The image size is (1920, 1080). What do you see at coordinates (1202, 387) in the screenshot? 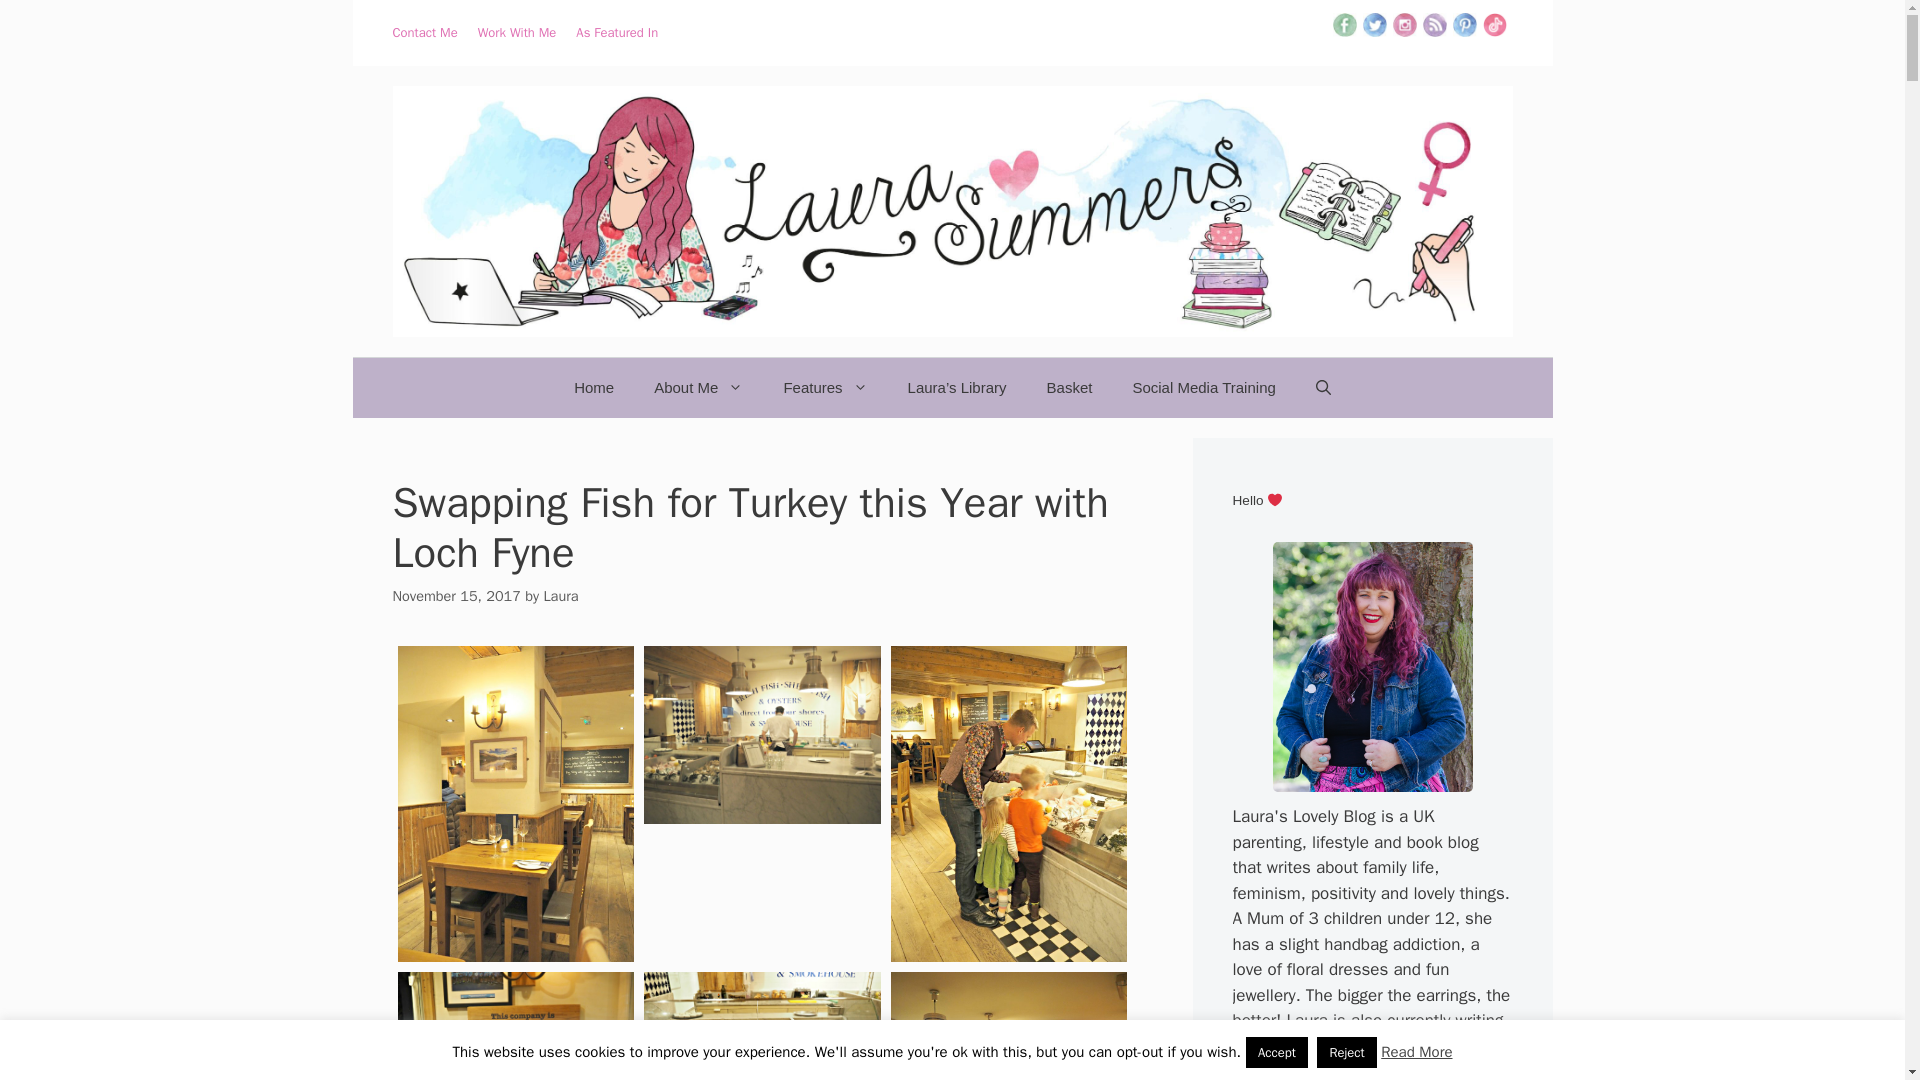
I see `Social Media Training` at bounding box center [1202, 387].